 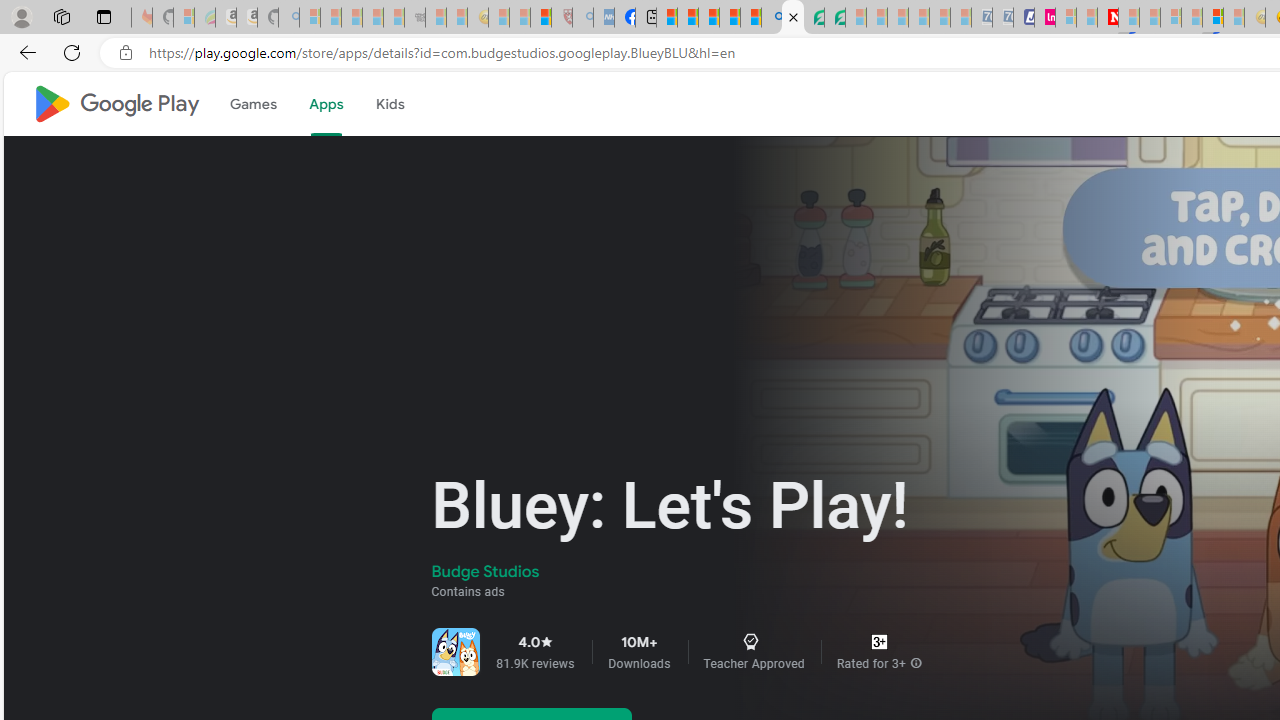 I want to click on Games, so click(x=252, y=104).